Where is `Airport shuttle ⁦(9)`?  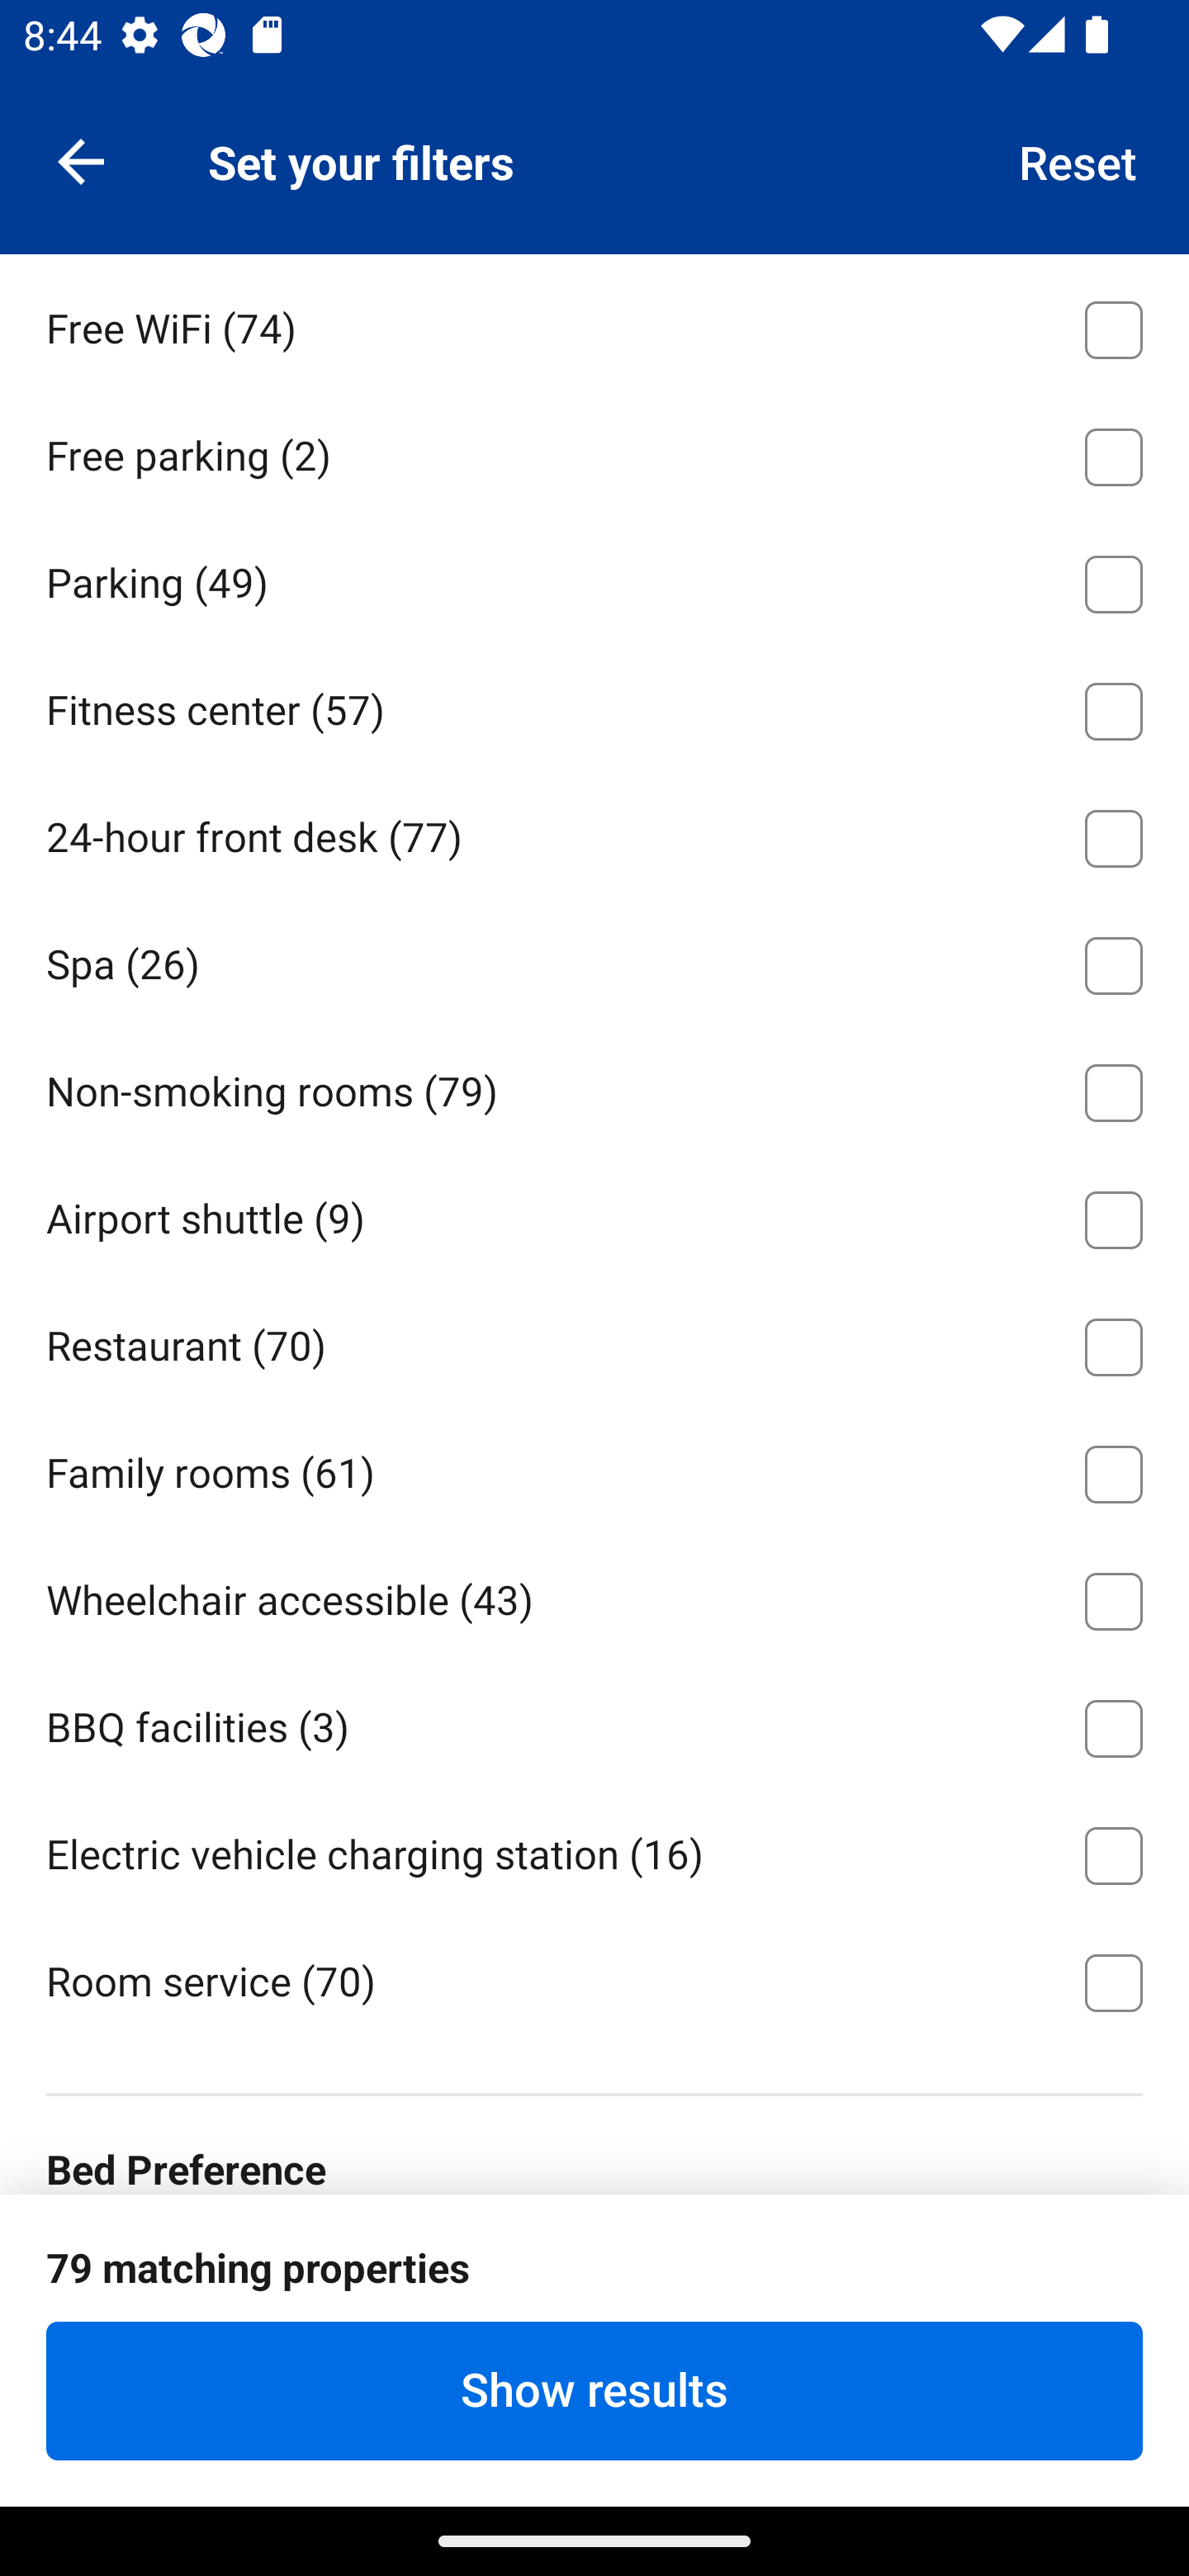
Airport shuttle ⁦(9) is located at coordinates (594, 1214).